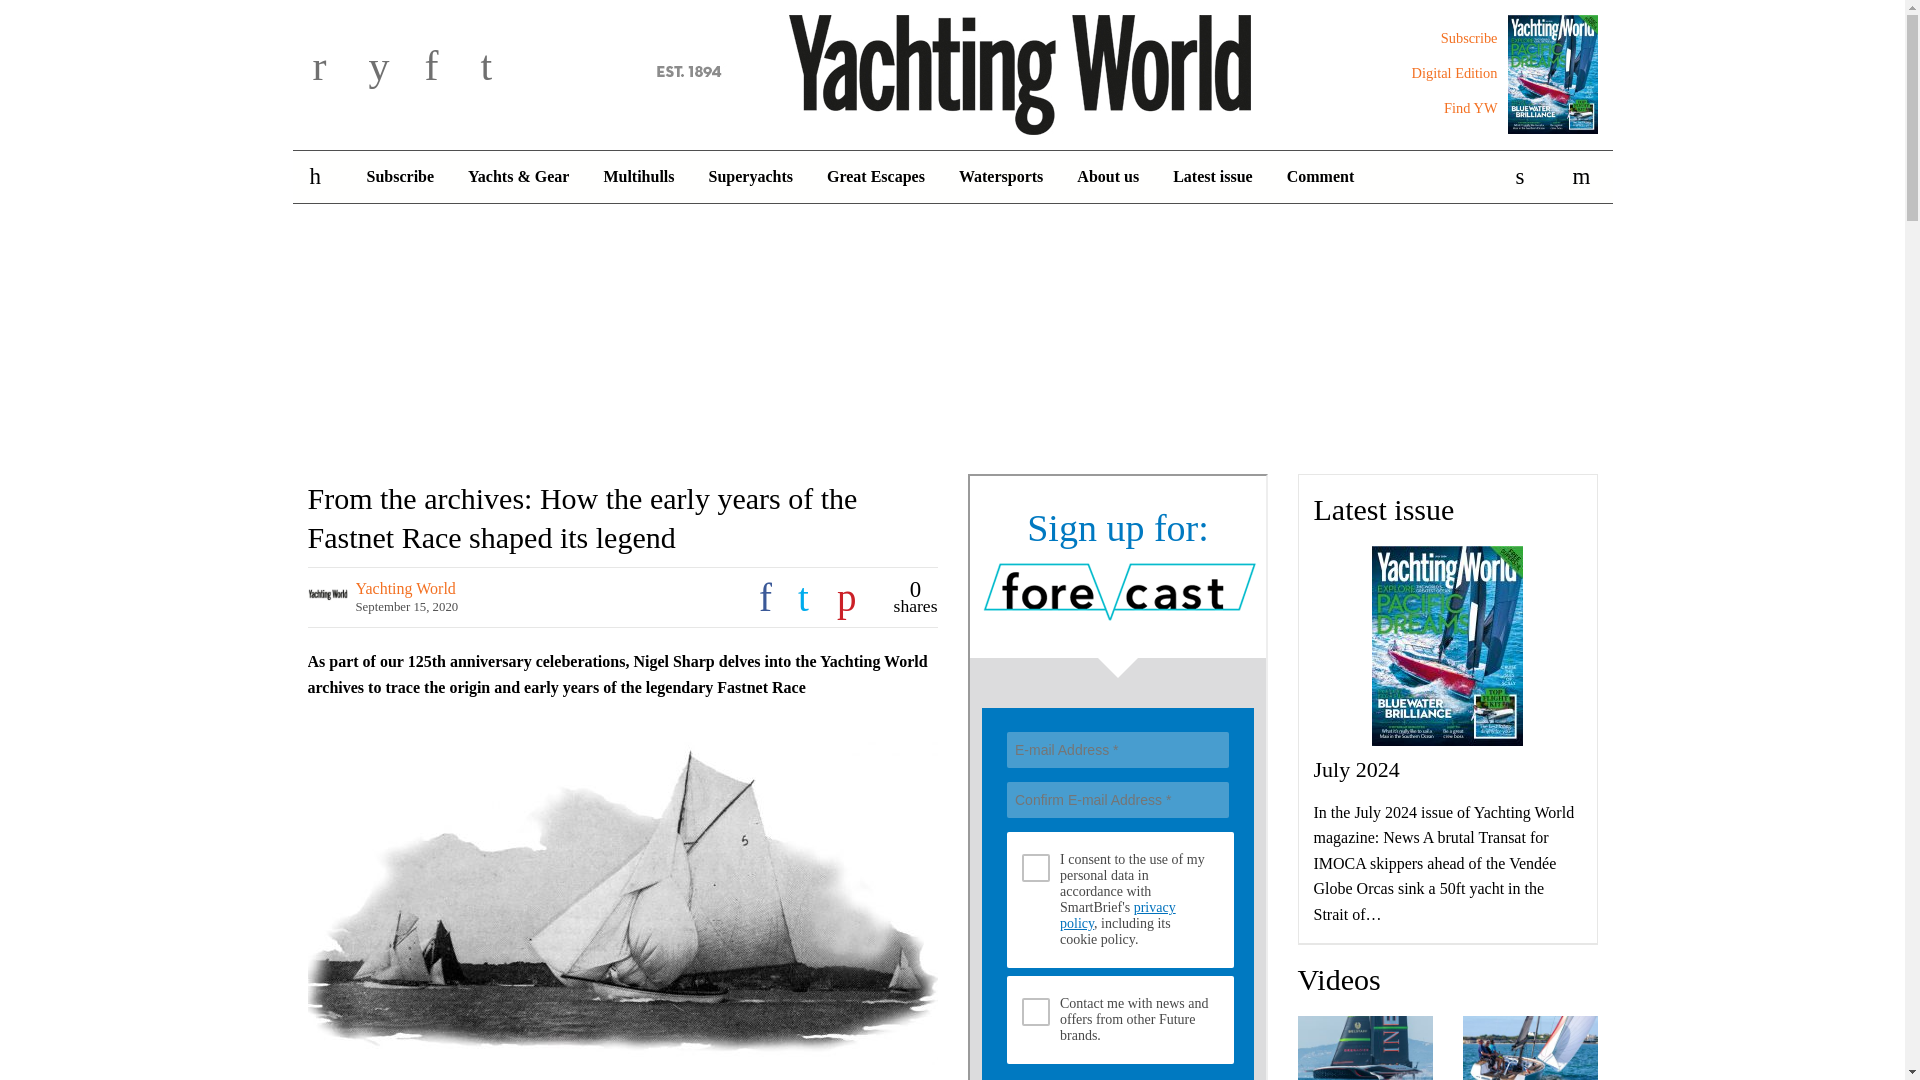 The image size is (1920, 1080). I want to click on Multihulls, so click(638, 177).